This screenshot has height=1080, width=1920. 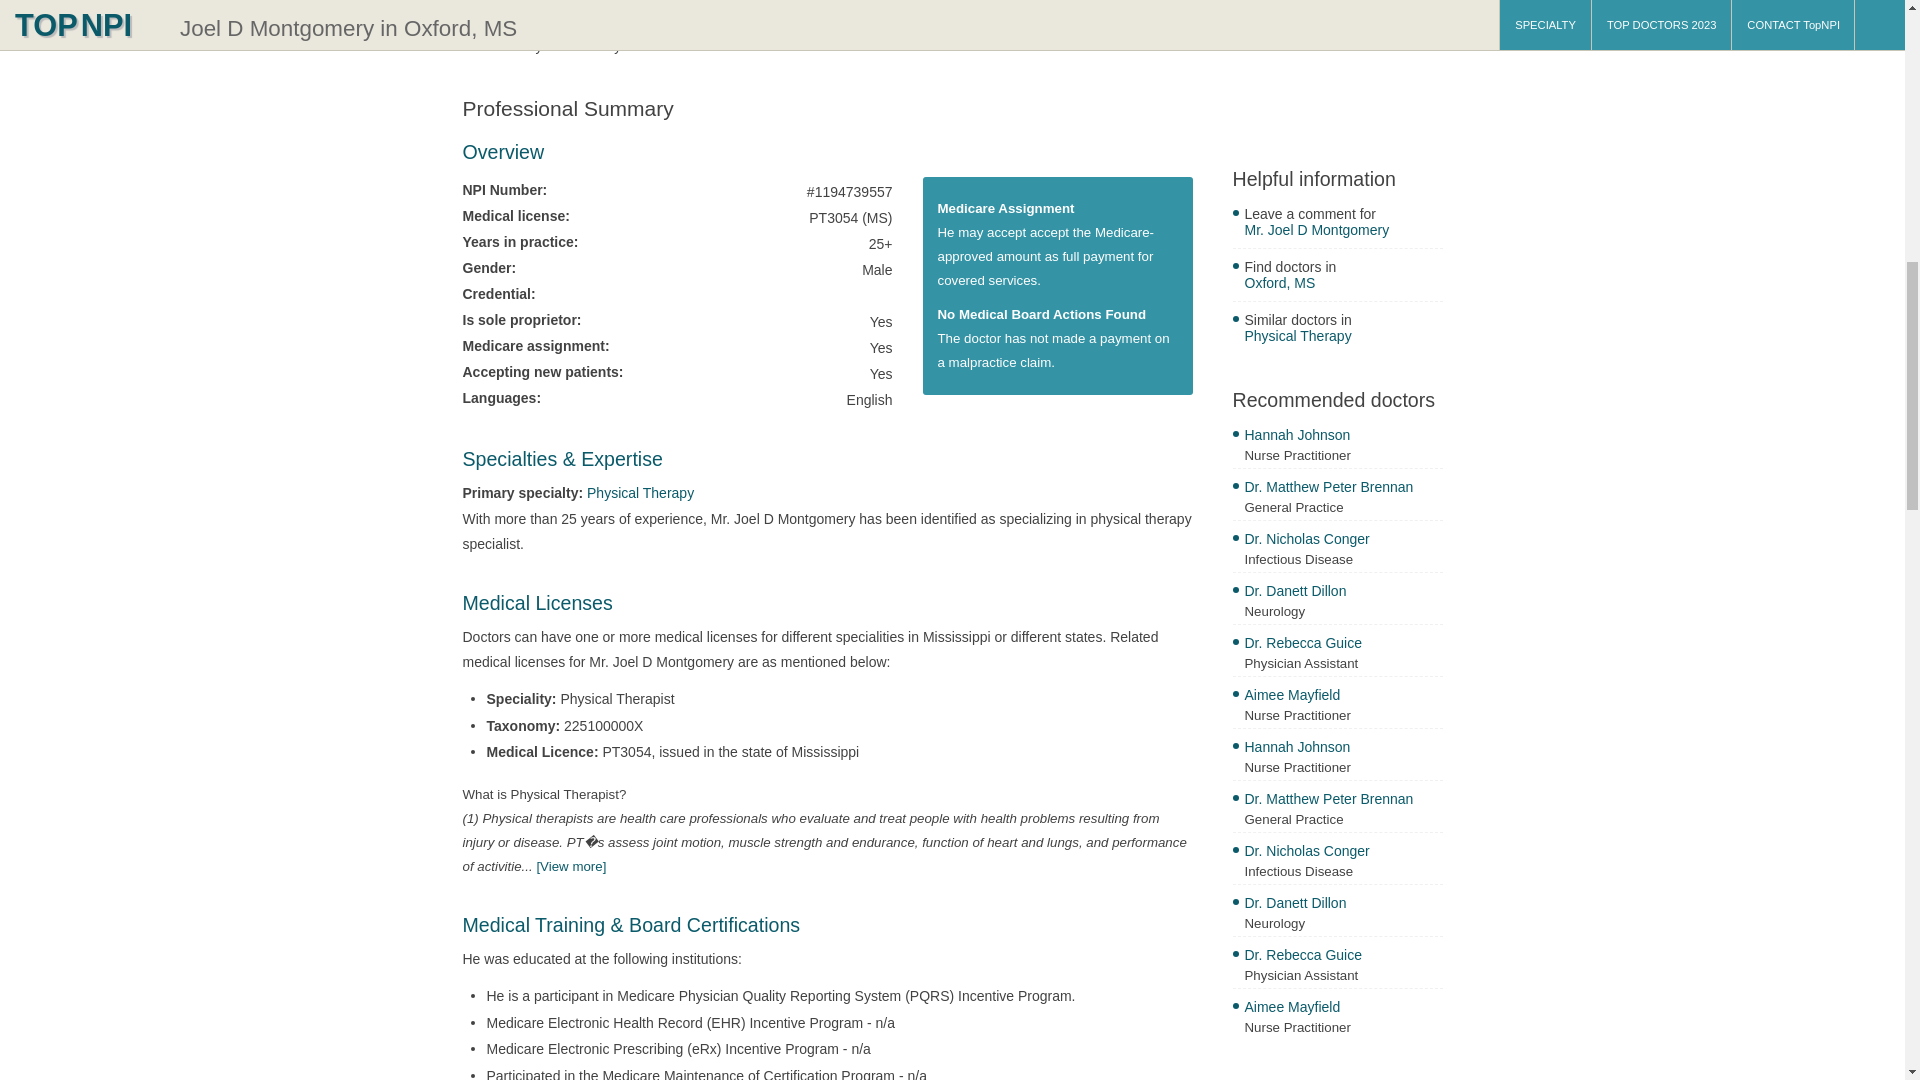 What do you see at coordinates (1342, 232) in the screenshot?
I see `Mr. Joel D Montgomery` at bounding box center [1342, 232].